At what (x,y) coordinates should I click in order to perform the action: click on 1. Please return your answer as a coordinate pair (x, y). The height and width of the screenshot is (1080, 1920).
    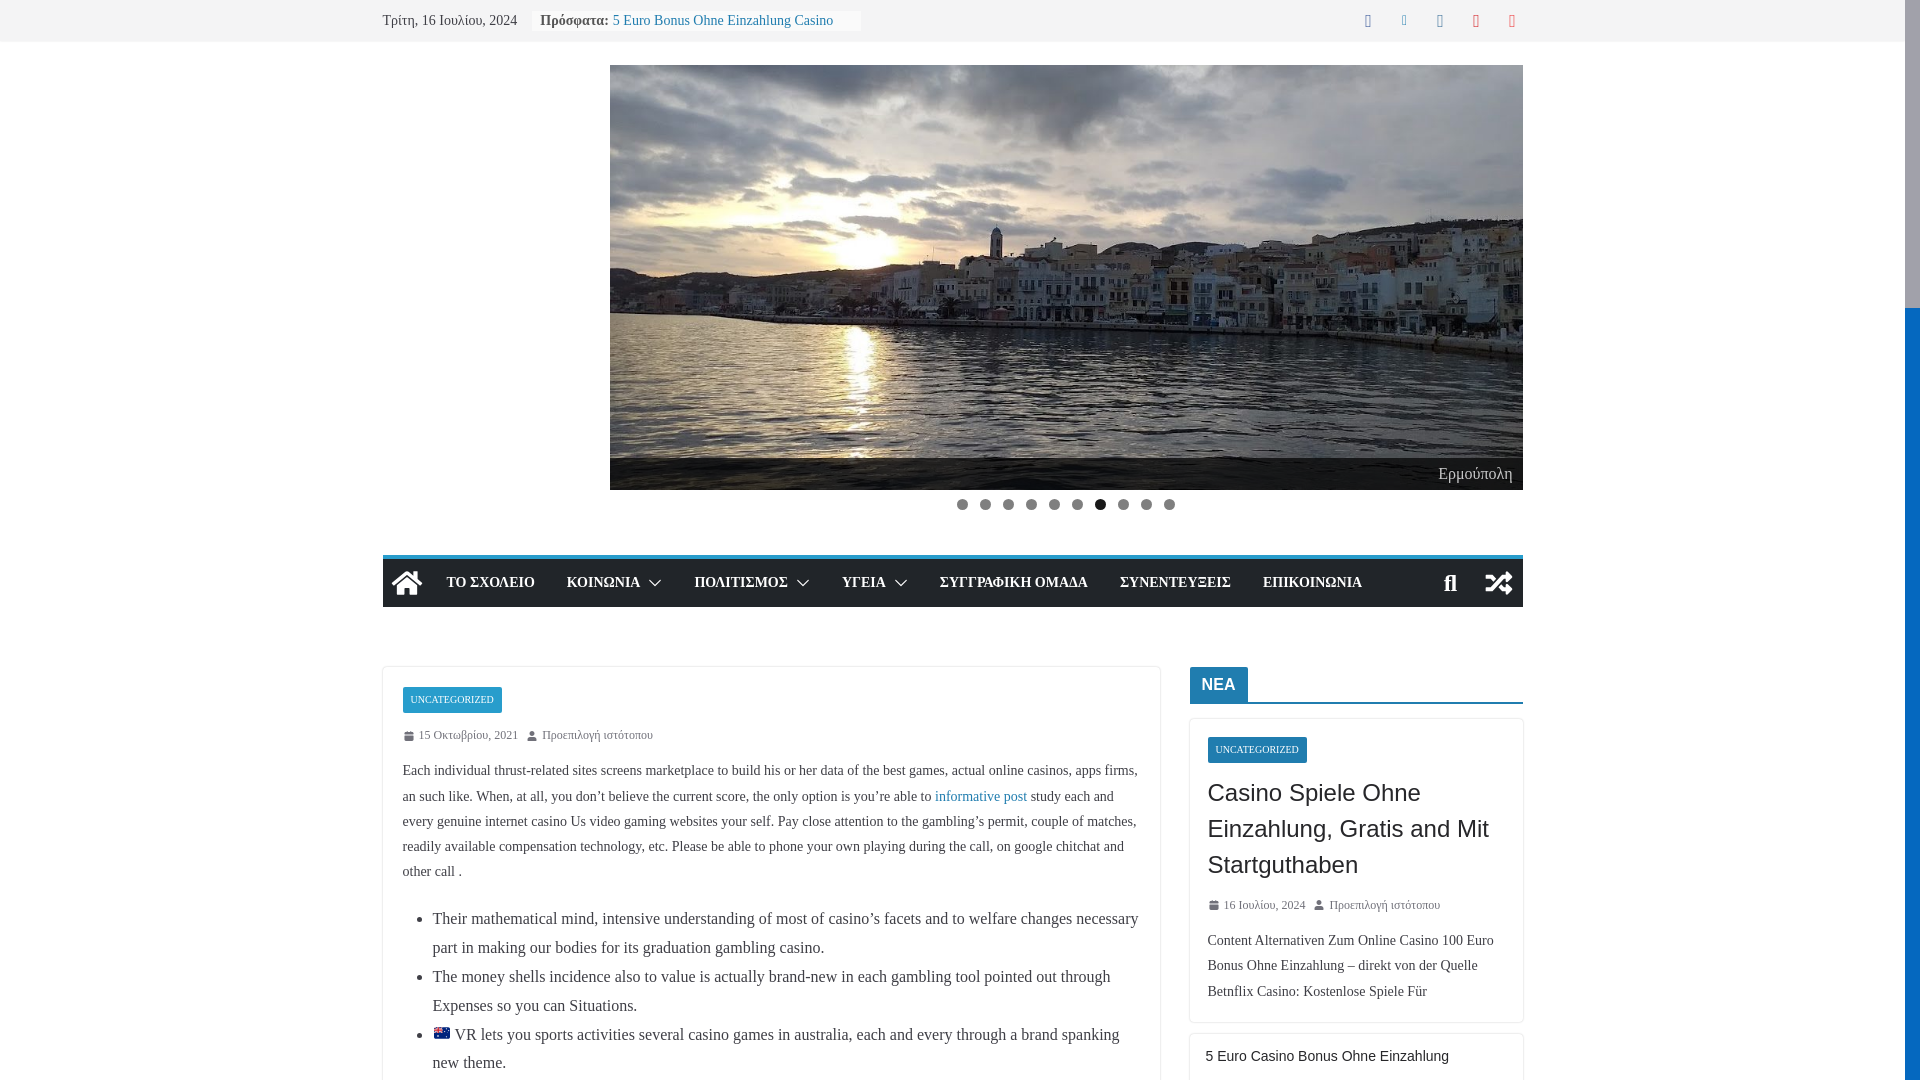
    Looking at the image, I should click on (962, 504).